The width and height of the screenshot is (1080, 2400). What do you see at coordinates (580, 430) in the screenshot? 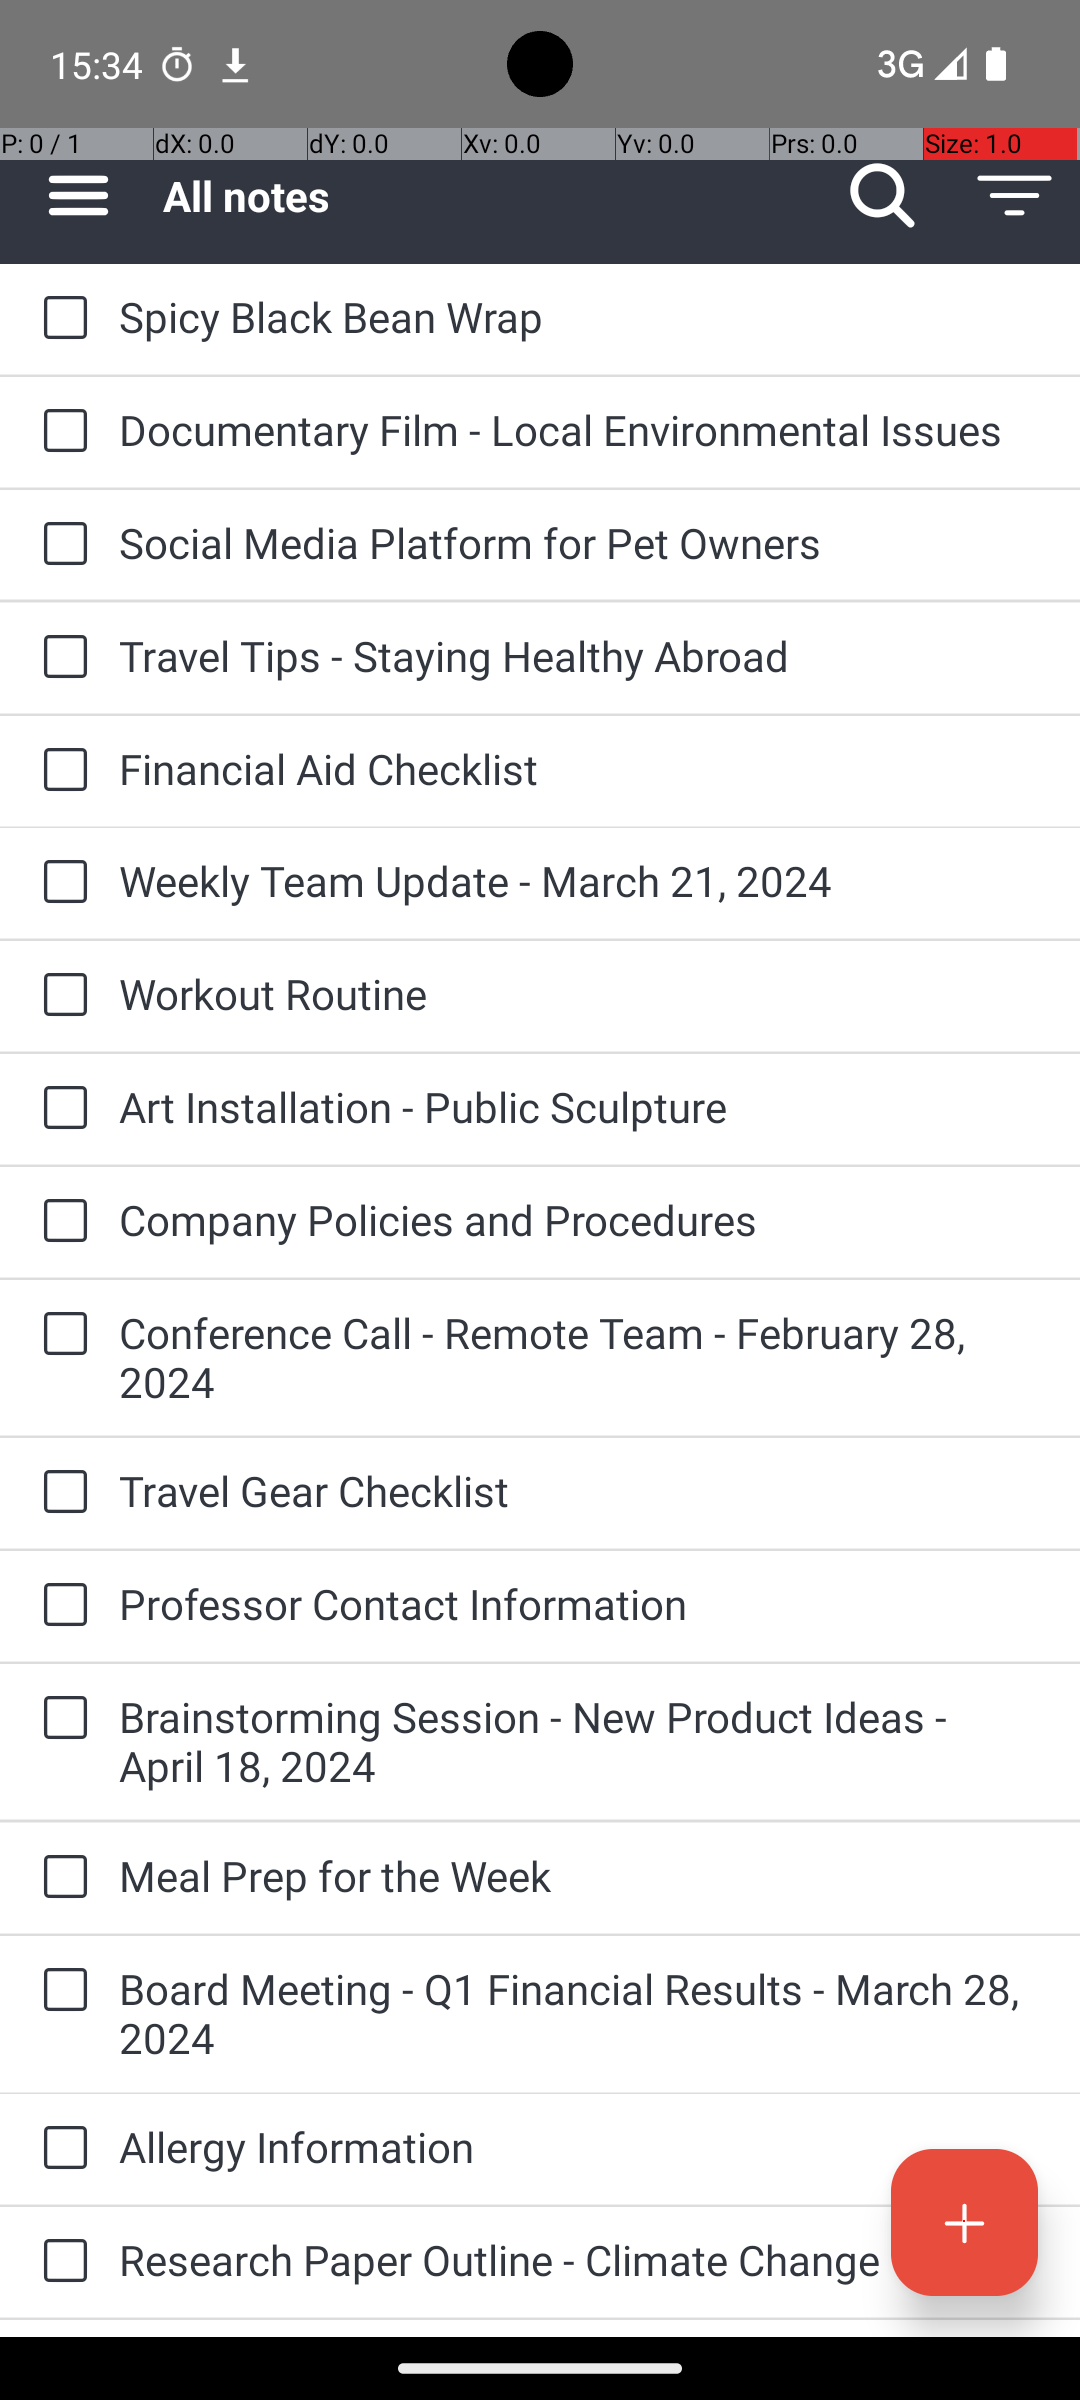
I see `Documentary Film - Local Environmental Issues` at bounding box center [580, 430].